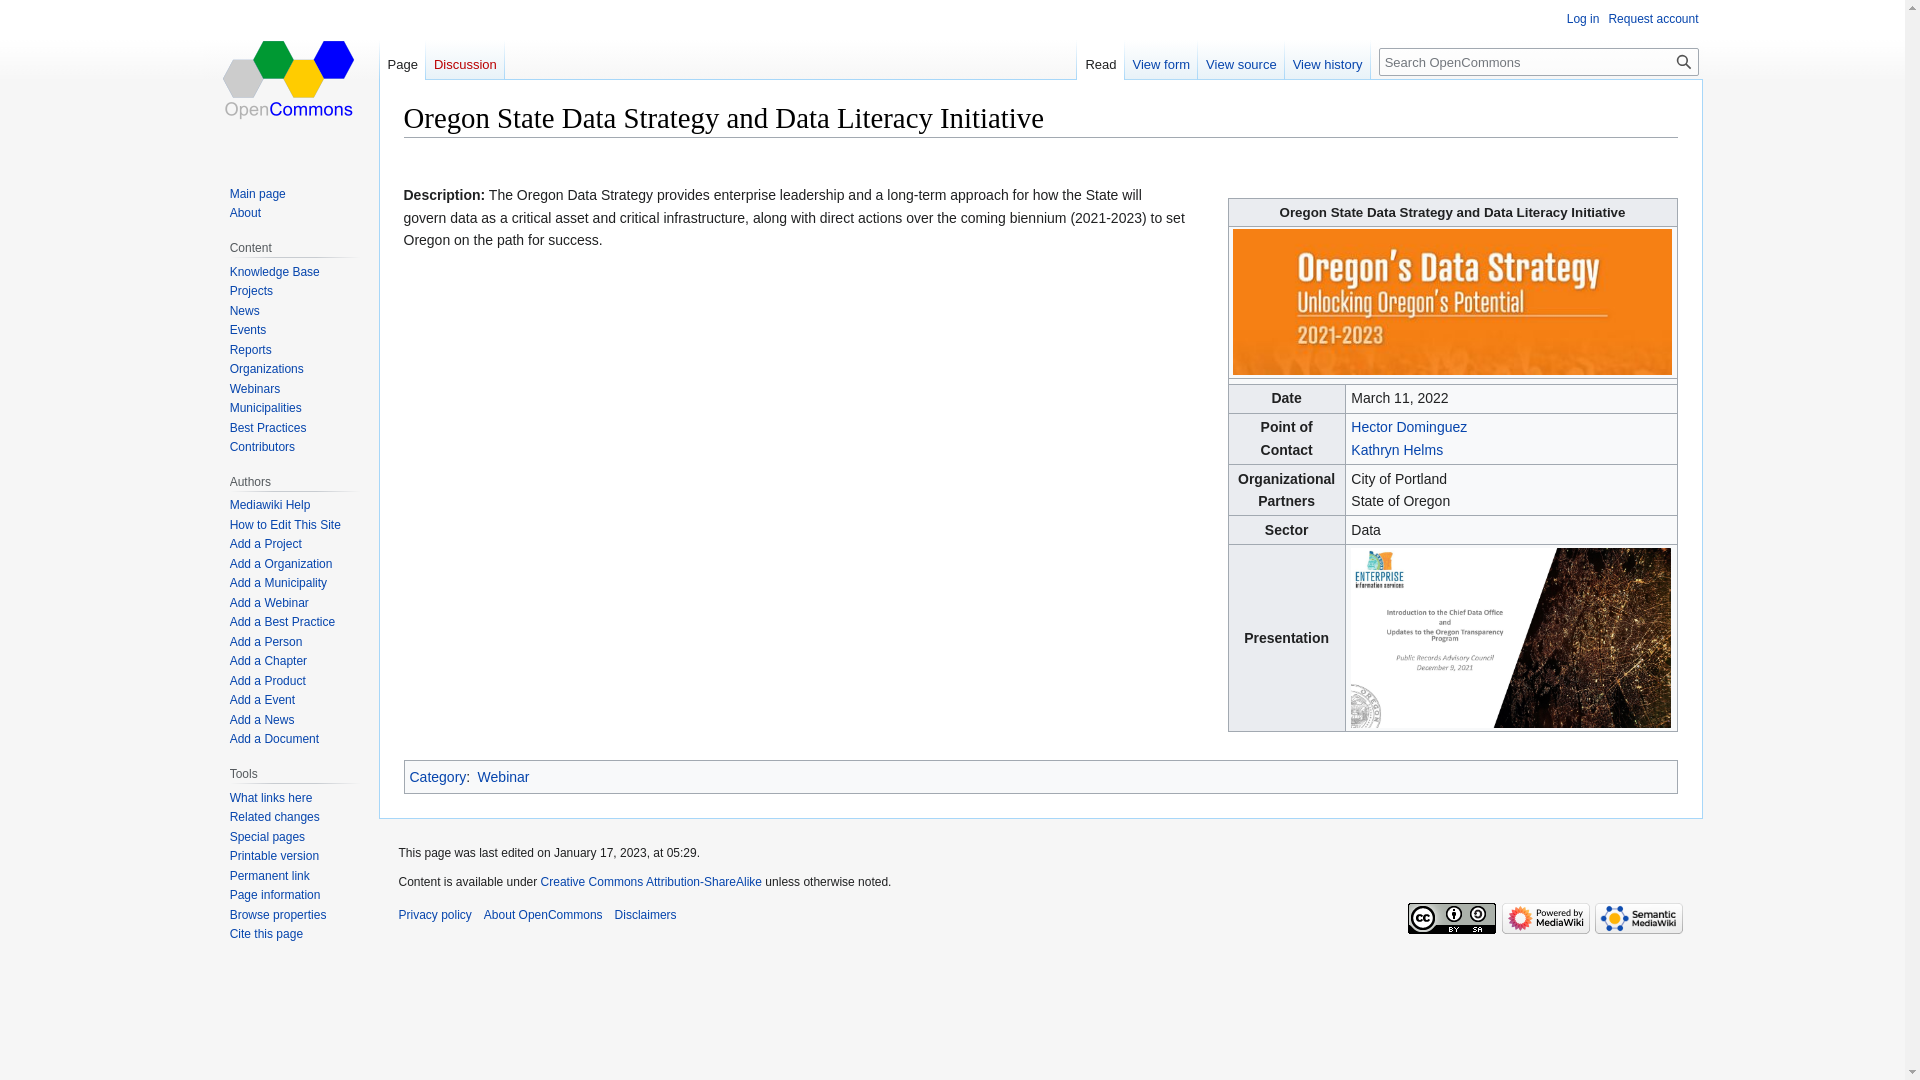 This screenshot has height=1080, width=1920. Describe the element at coordinates (268, 428) in the screenshot. I see `Best Practices` at that location.